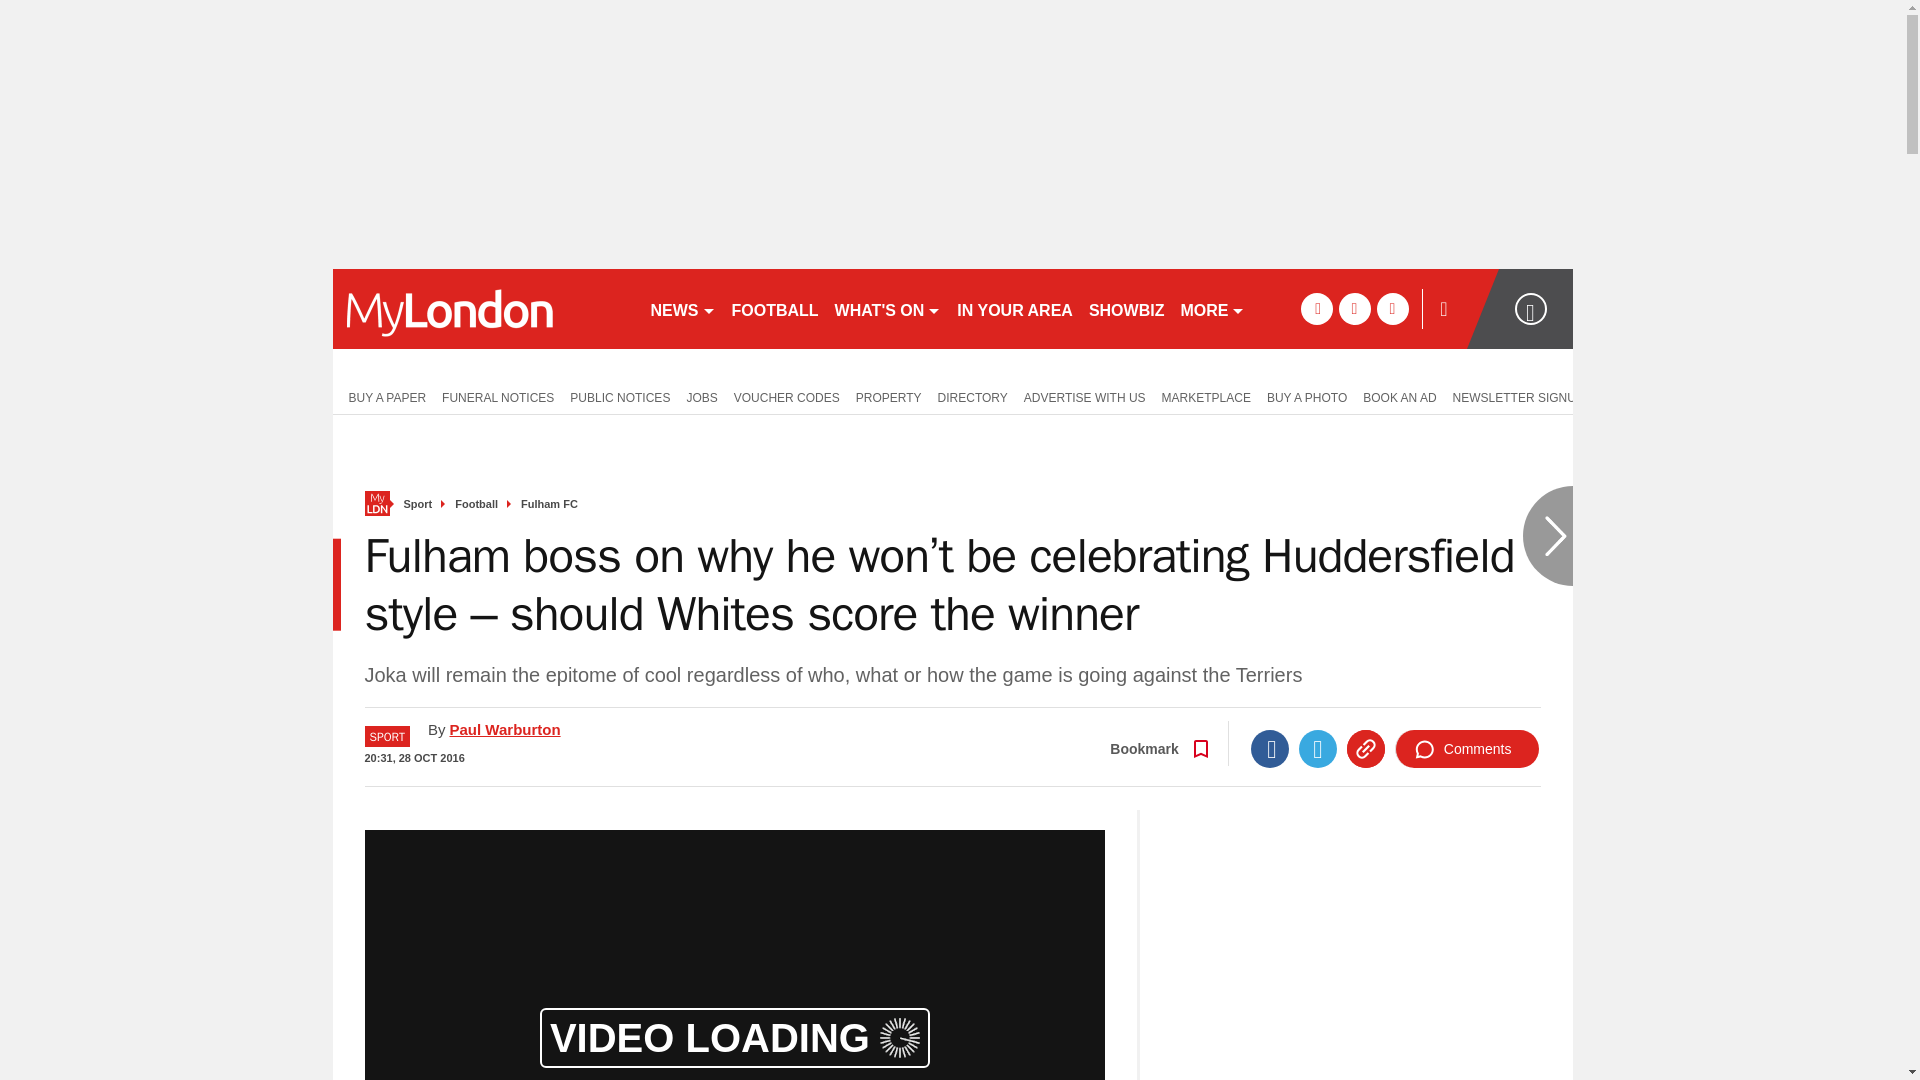  I want to click on twitter, so click(1354, 308).